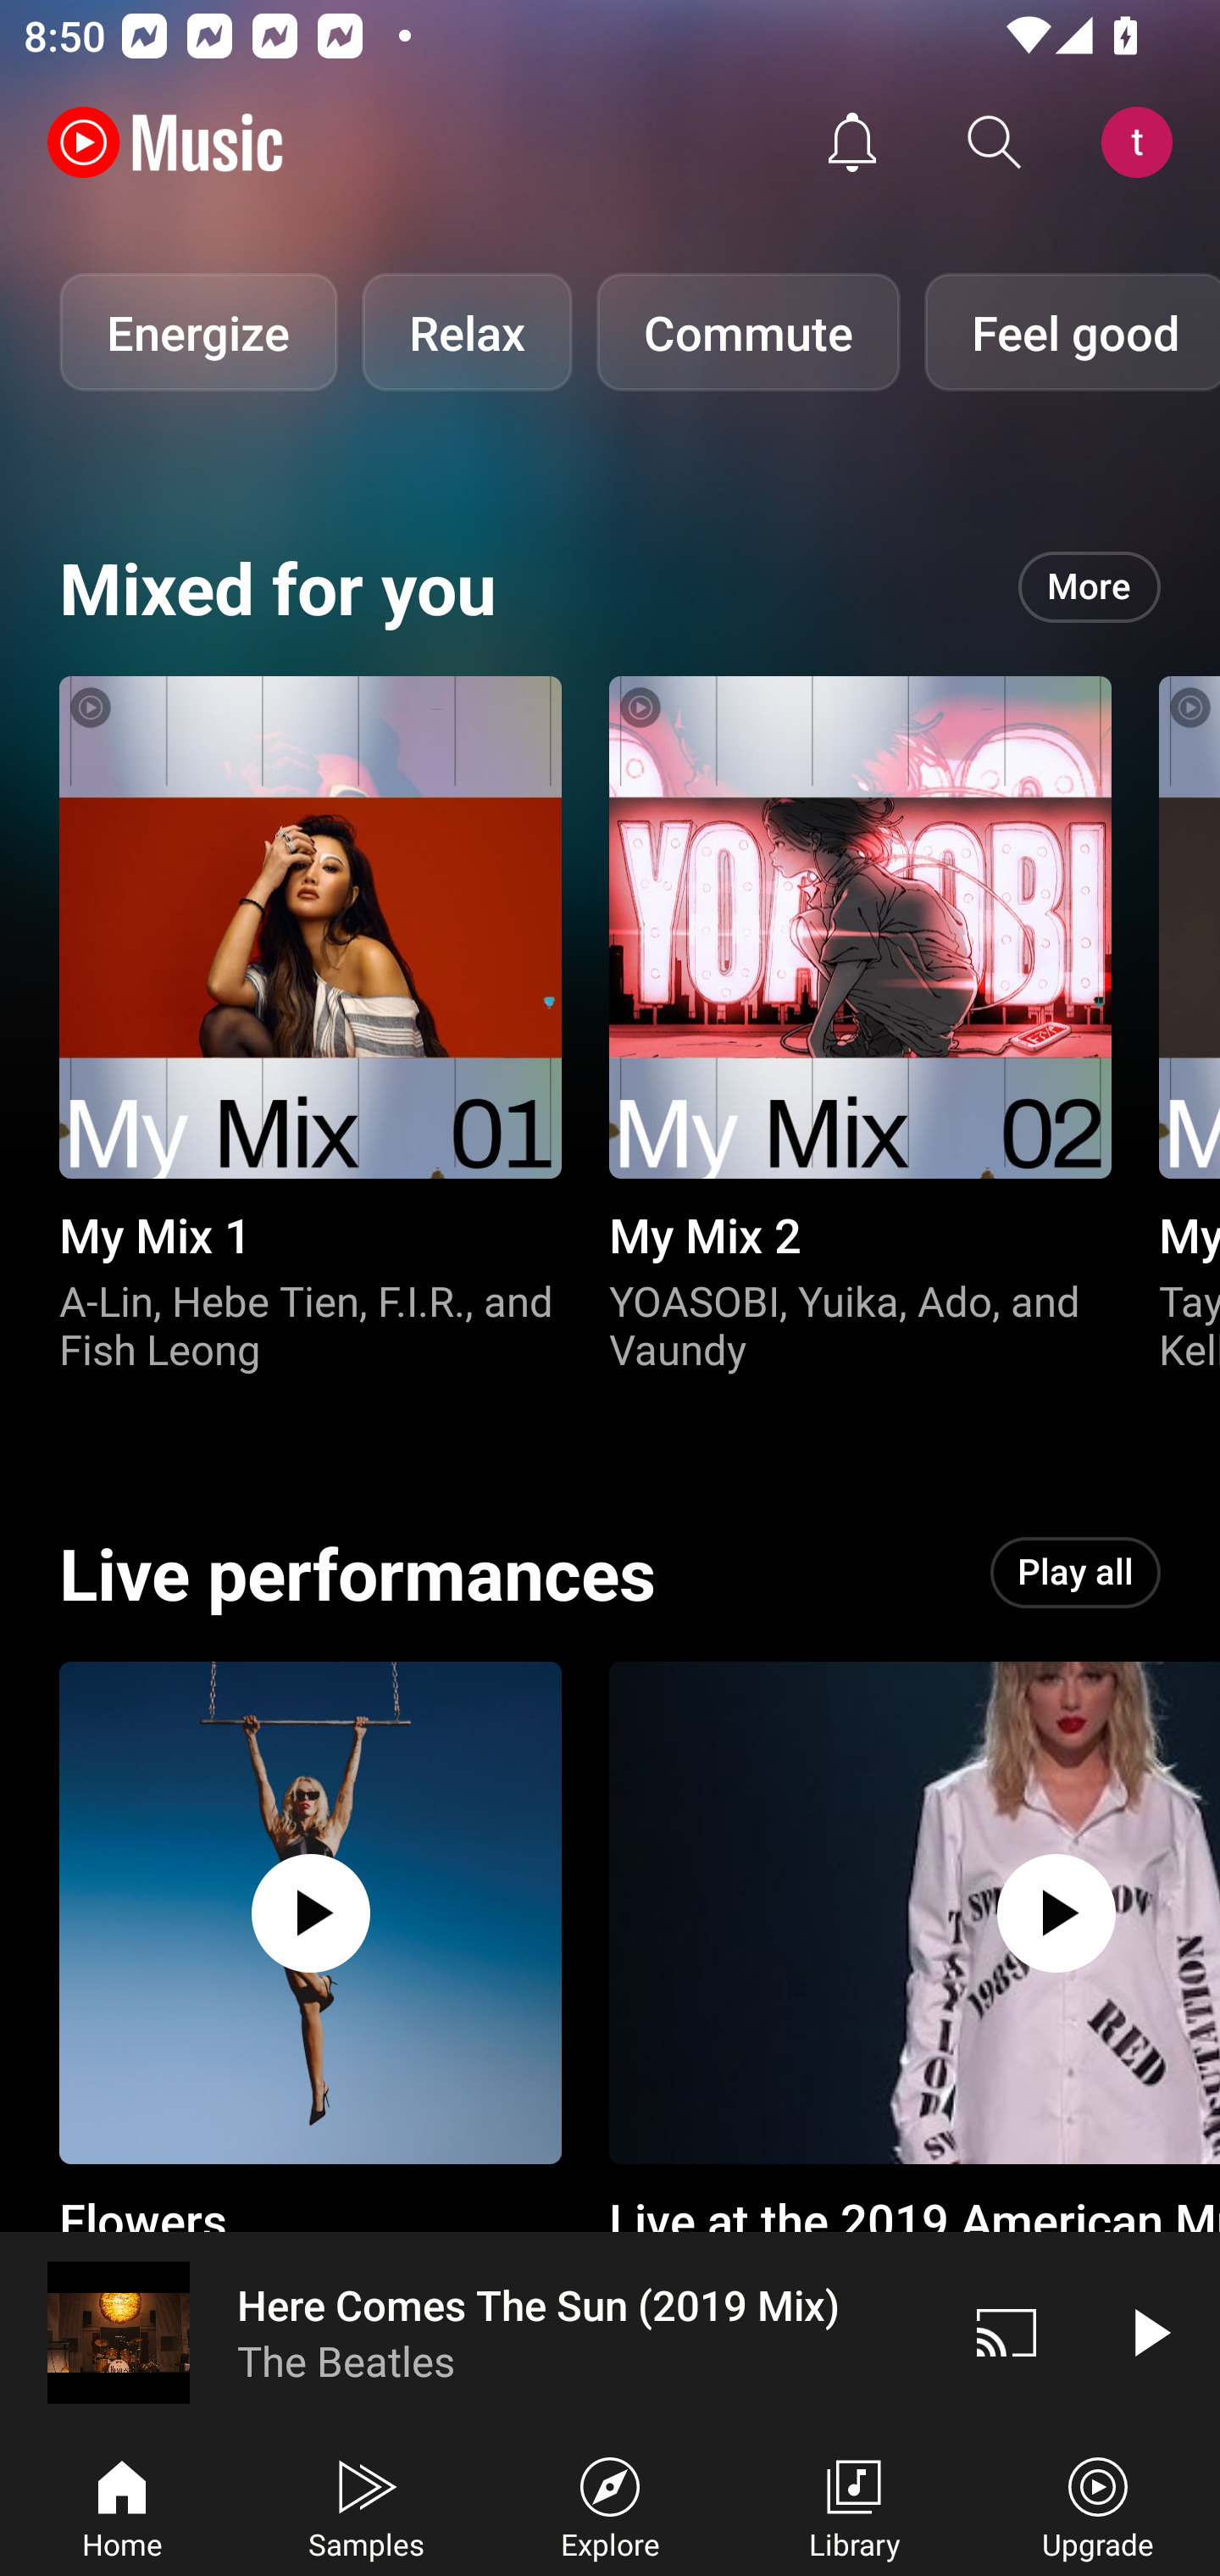  Describe the element at coordinates (610, 2505) in the screenshot. I see `Explore` at that location.